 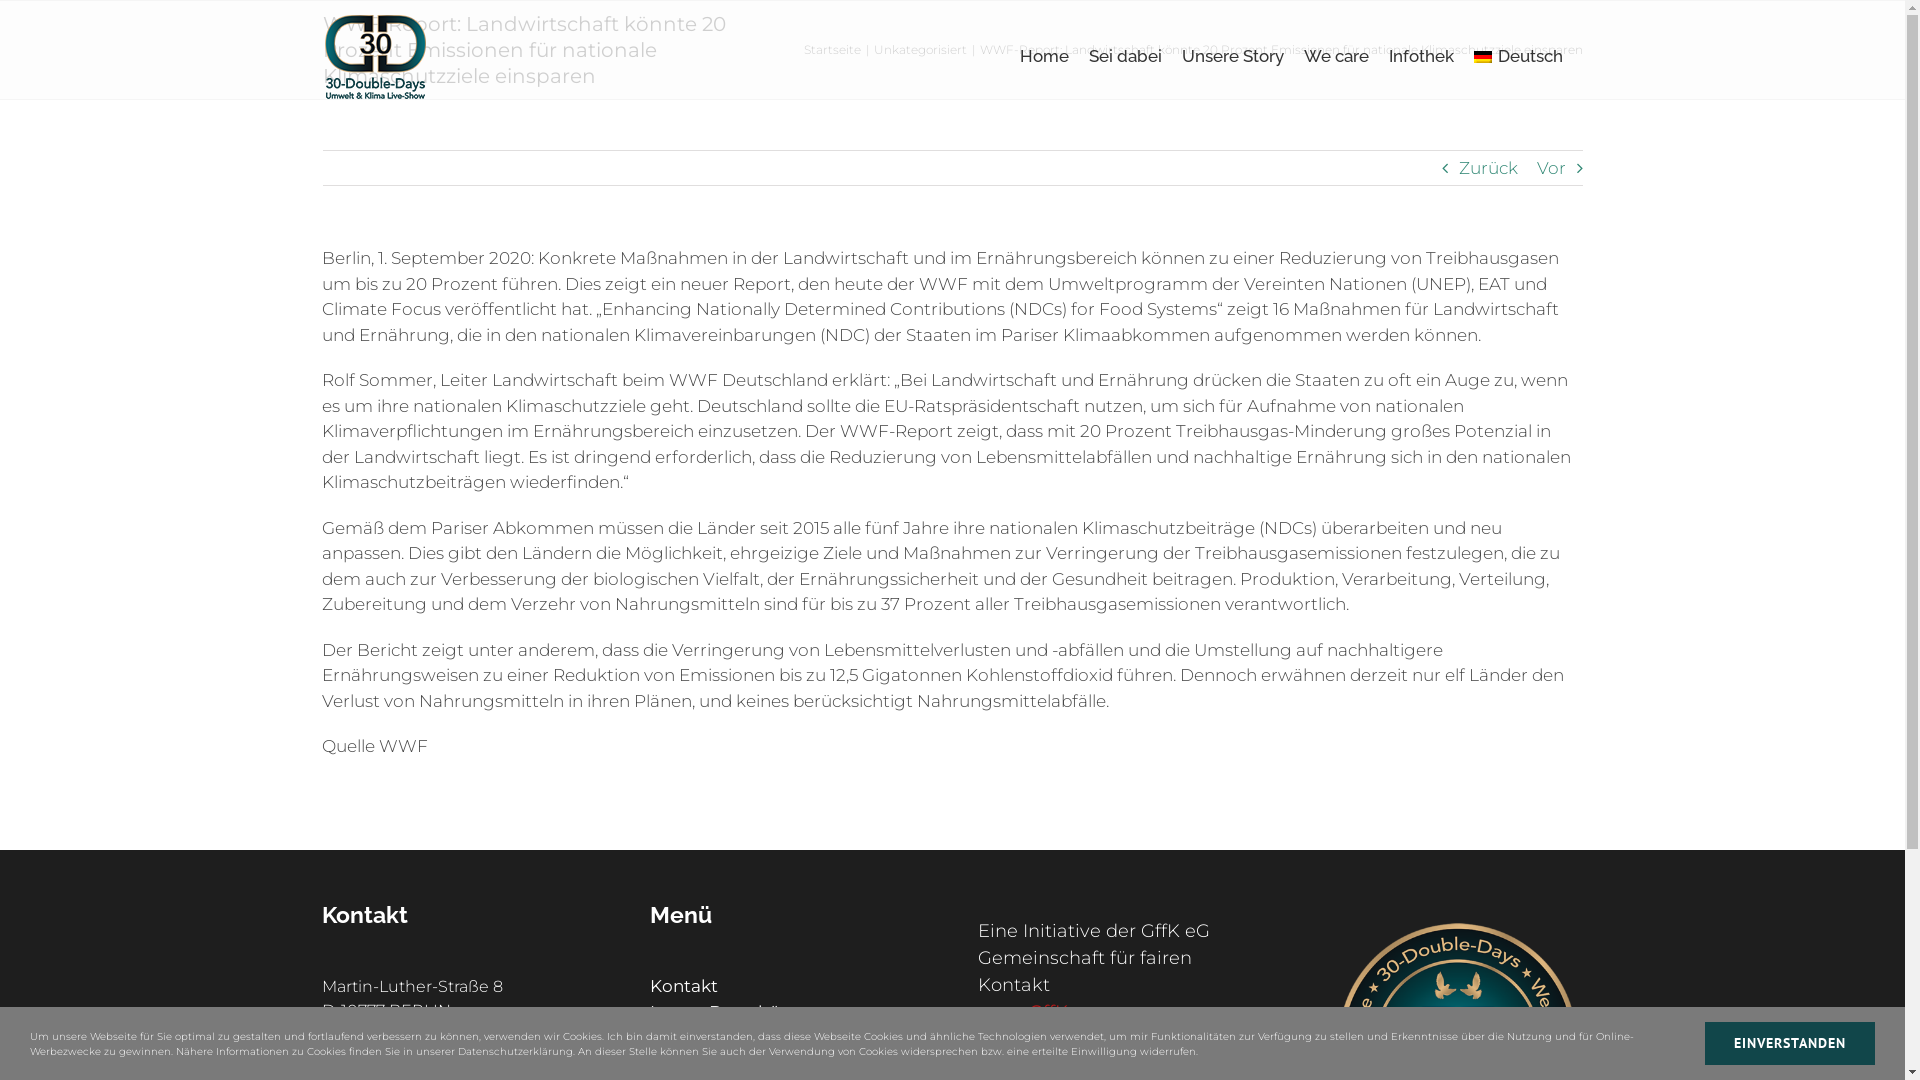 What do you see at coordinates (788, 987) in the screenshot?
I see `Kontakt` at bounding box center [788, 987].